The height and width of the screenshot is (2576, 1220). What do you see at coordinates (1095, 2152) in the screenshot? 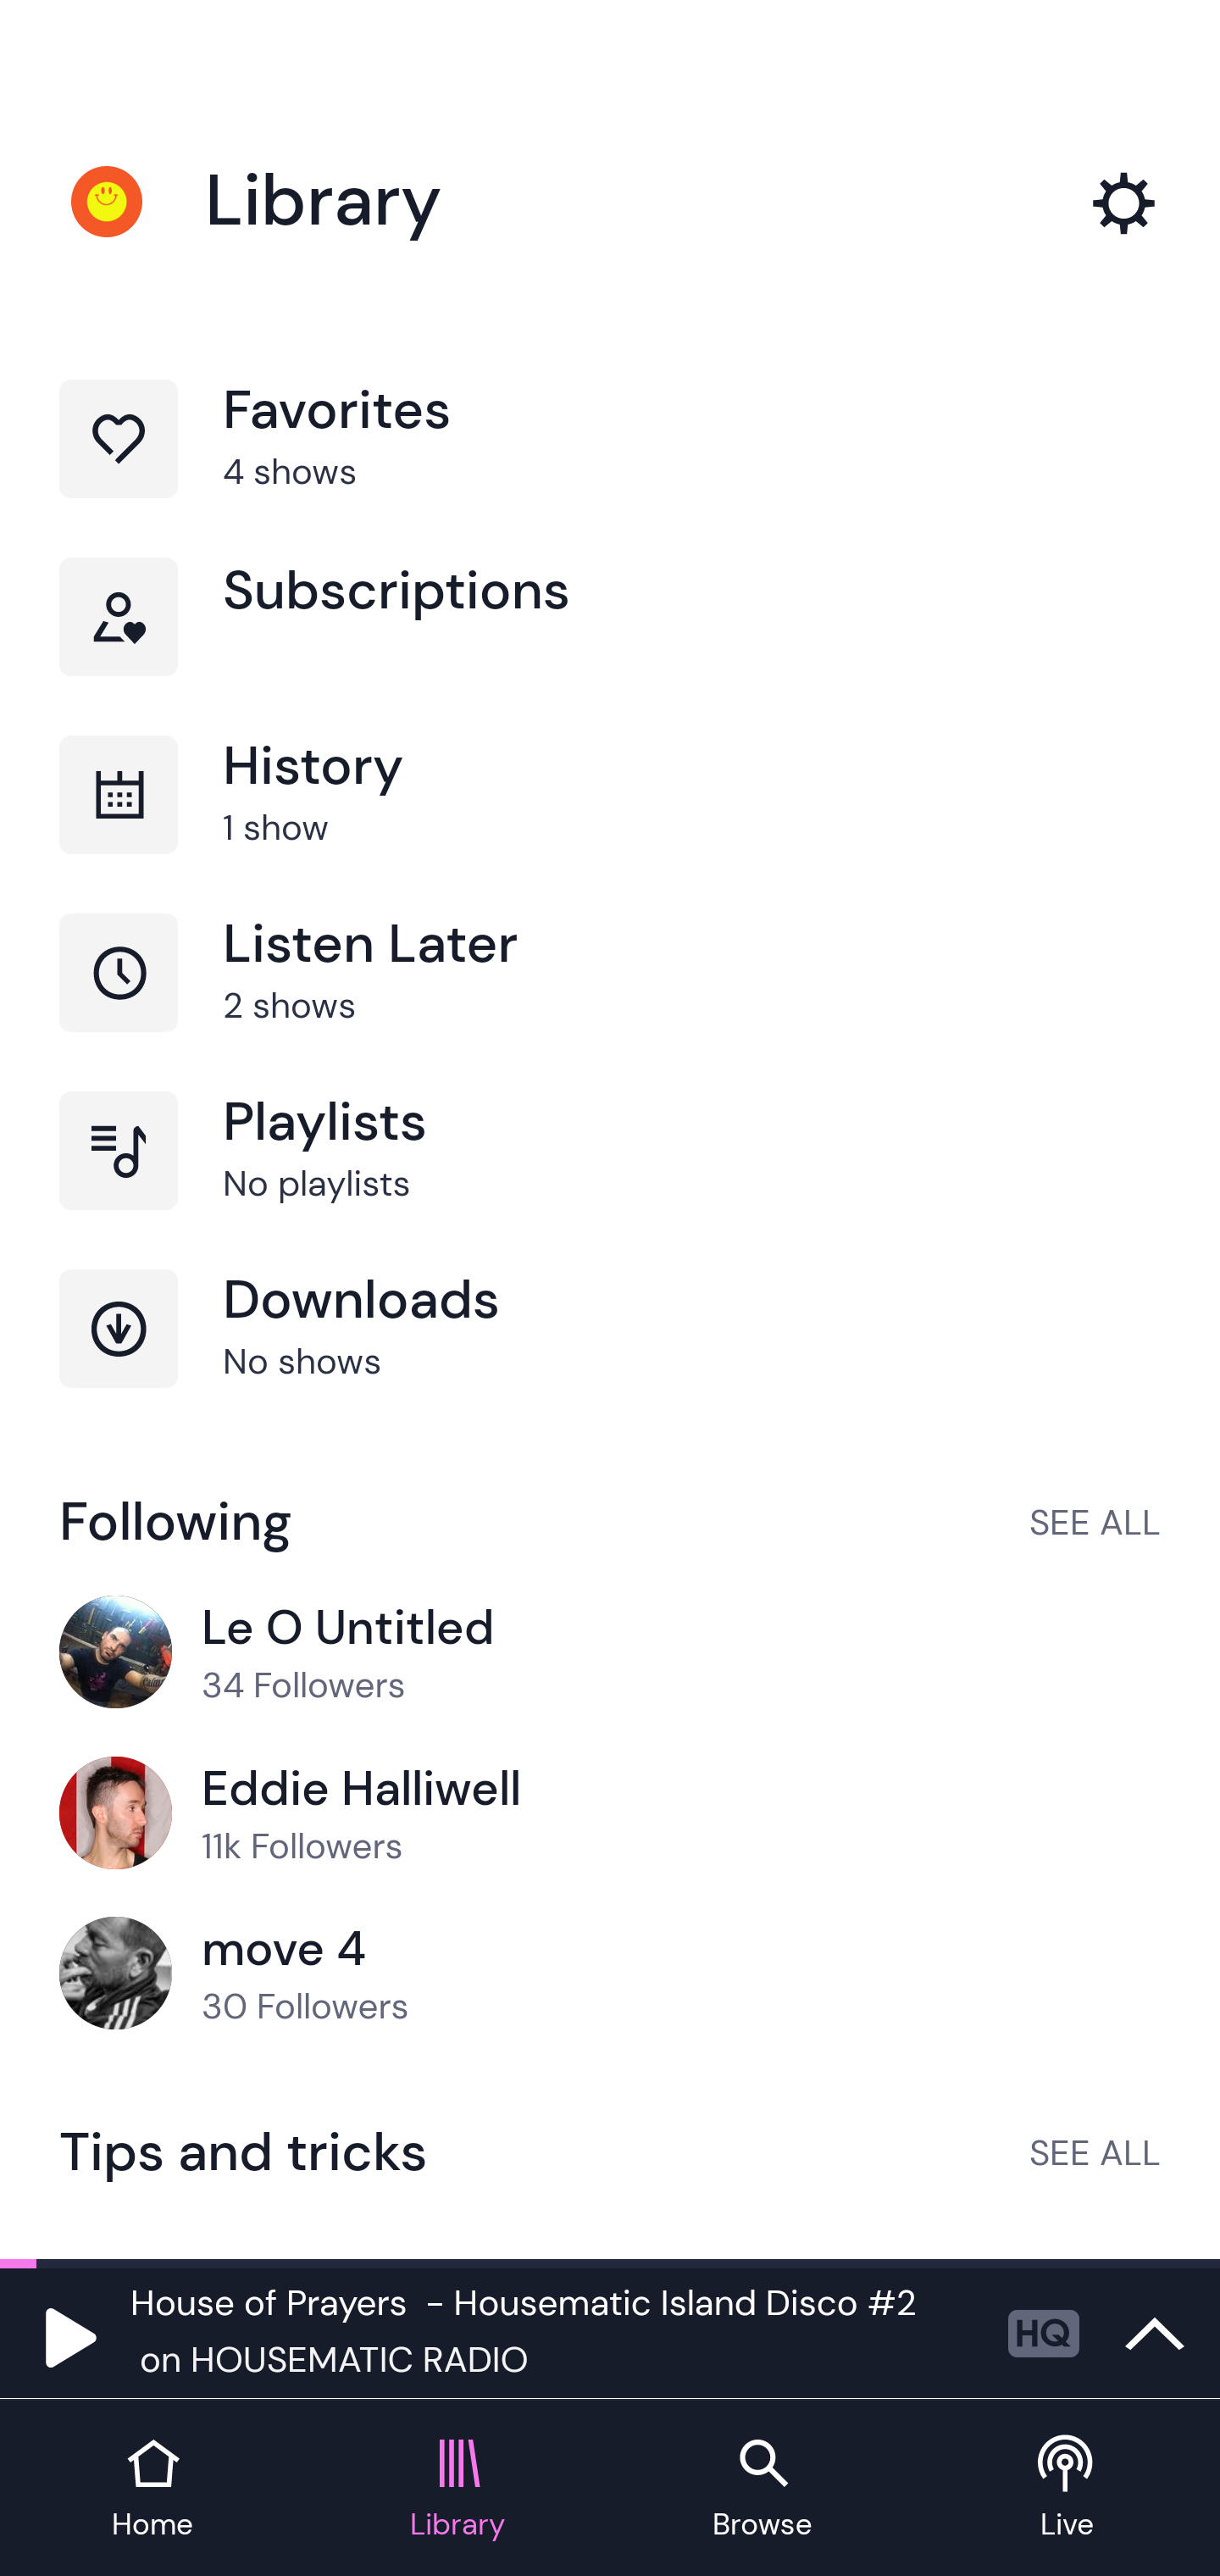
I see `SEE ALL` at bounding box center [1095, 2152].